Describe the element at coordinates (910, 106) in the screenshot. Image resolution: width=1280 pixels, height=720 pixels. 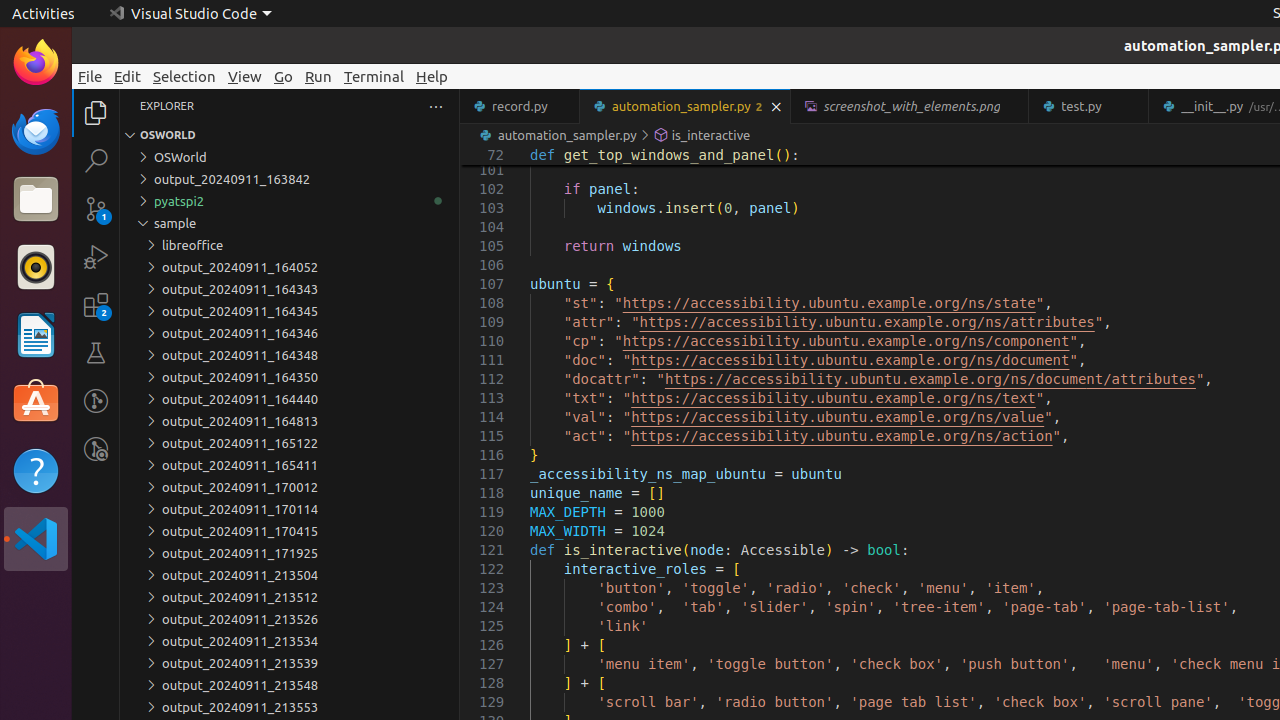
I see `screenshot_with_elements.png, preview` at that location.